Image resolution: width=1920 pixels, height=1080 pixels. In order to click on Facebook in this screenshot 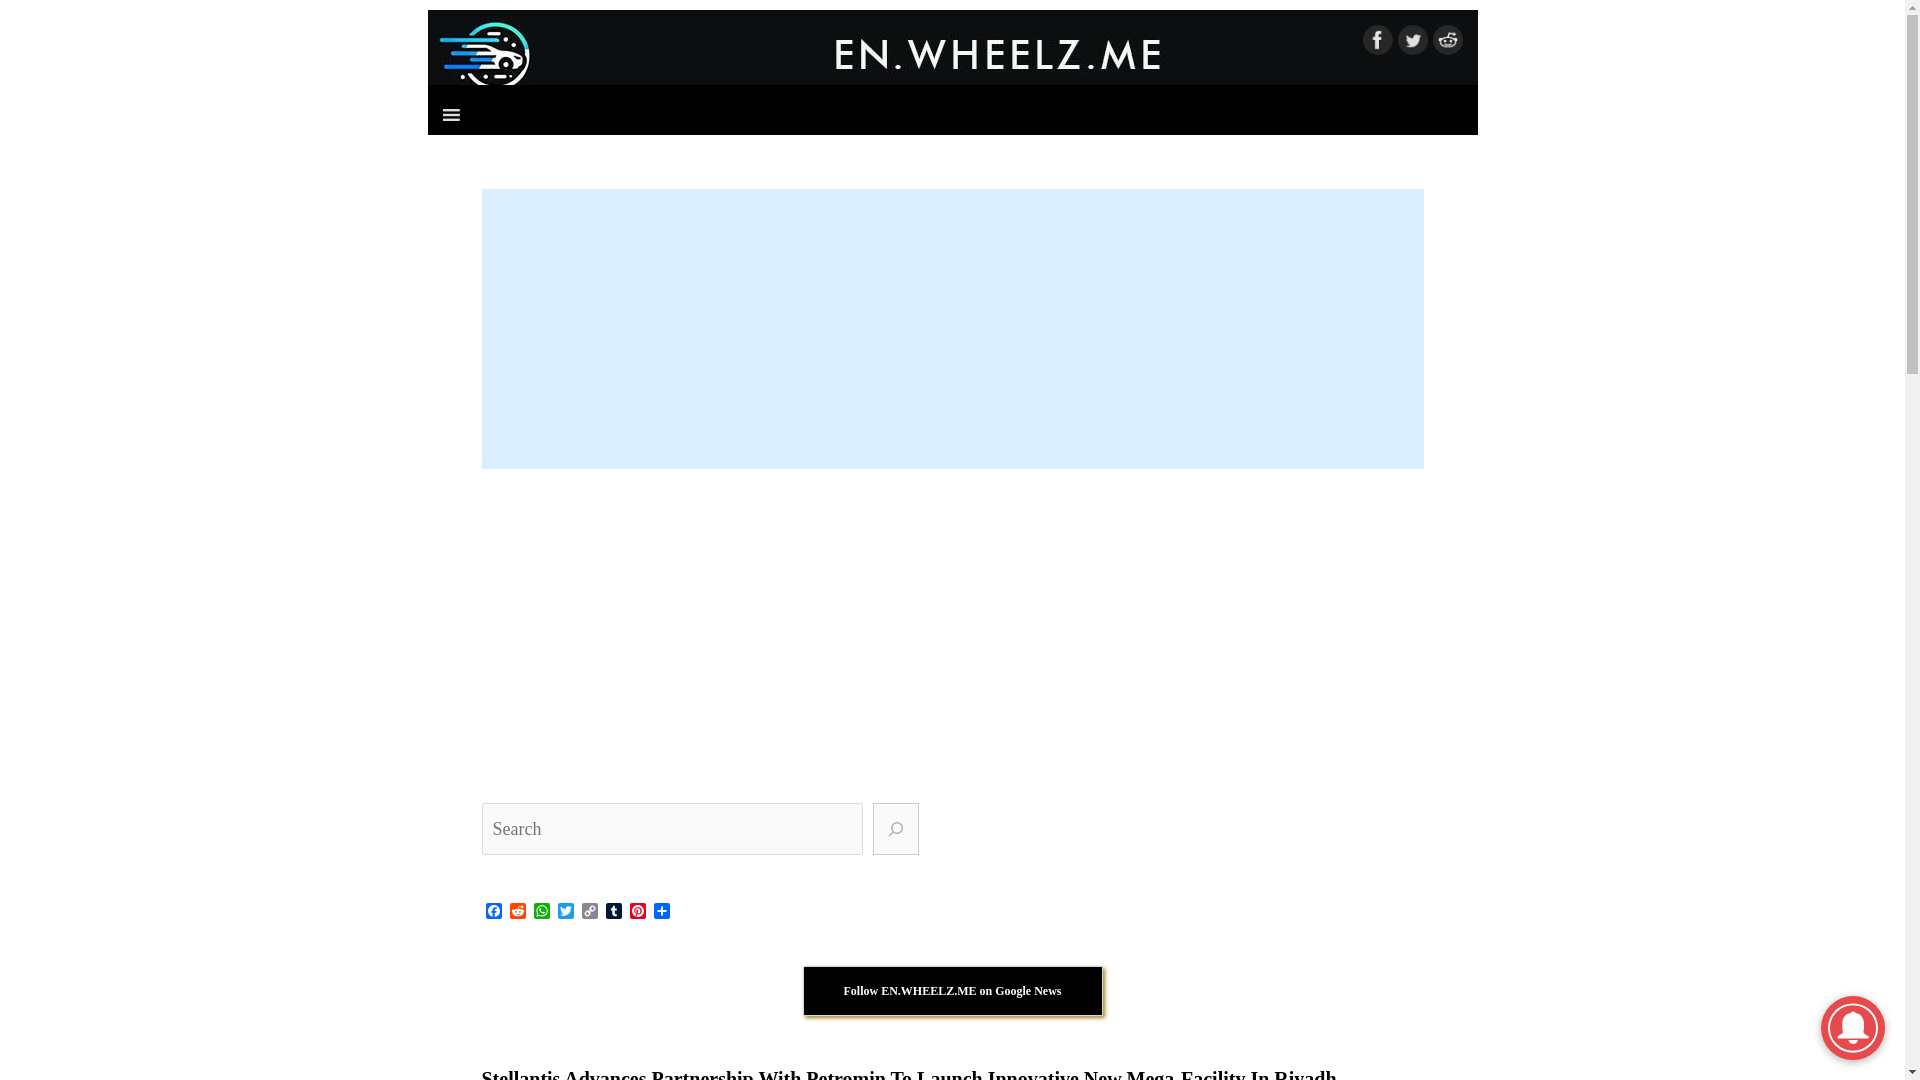, I will do `click(494, 912)`.